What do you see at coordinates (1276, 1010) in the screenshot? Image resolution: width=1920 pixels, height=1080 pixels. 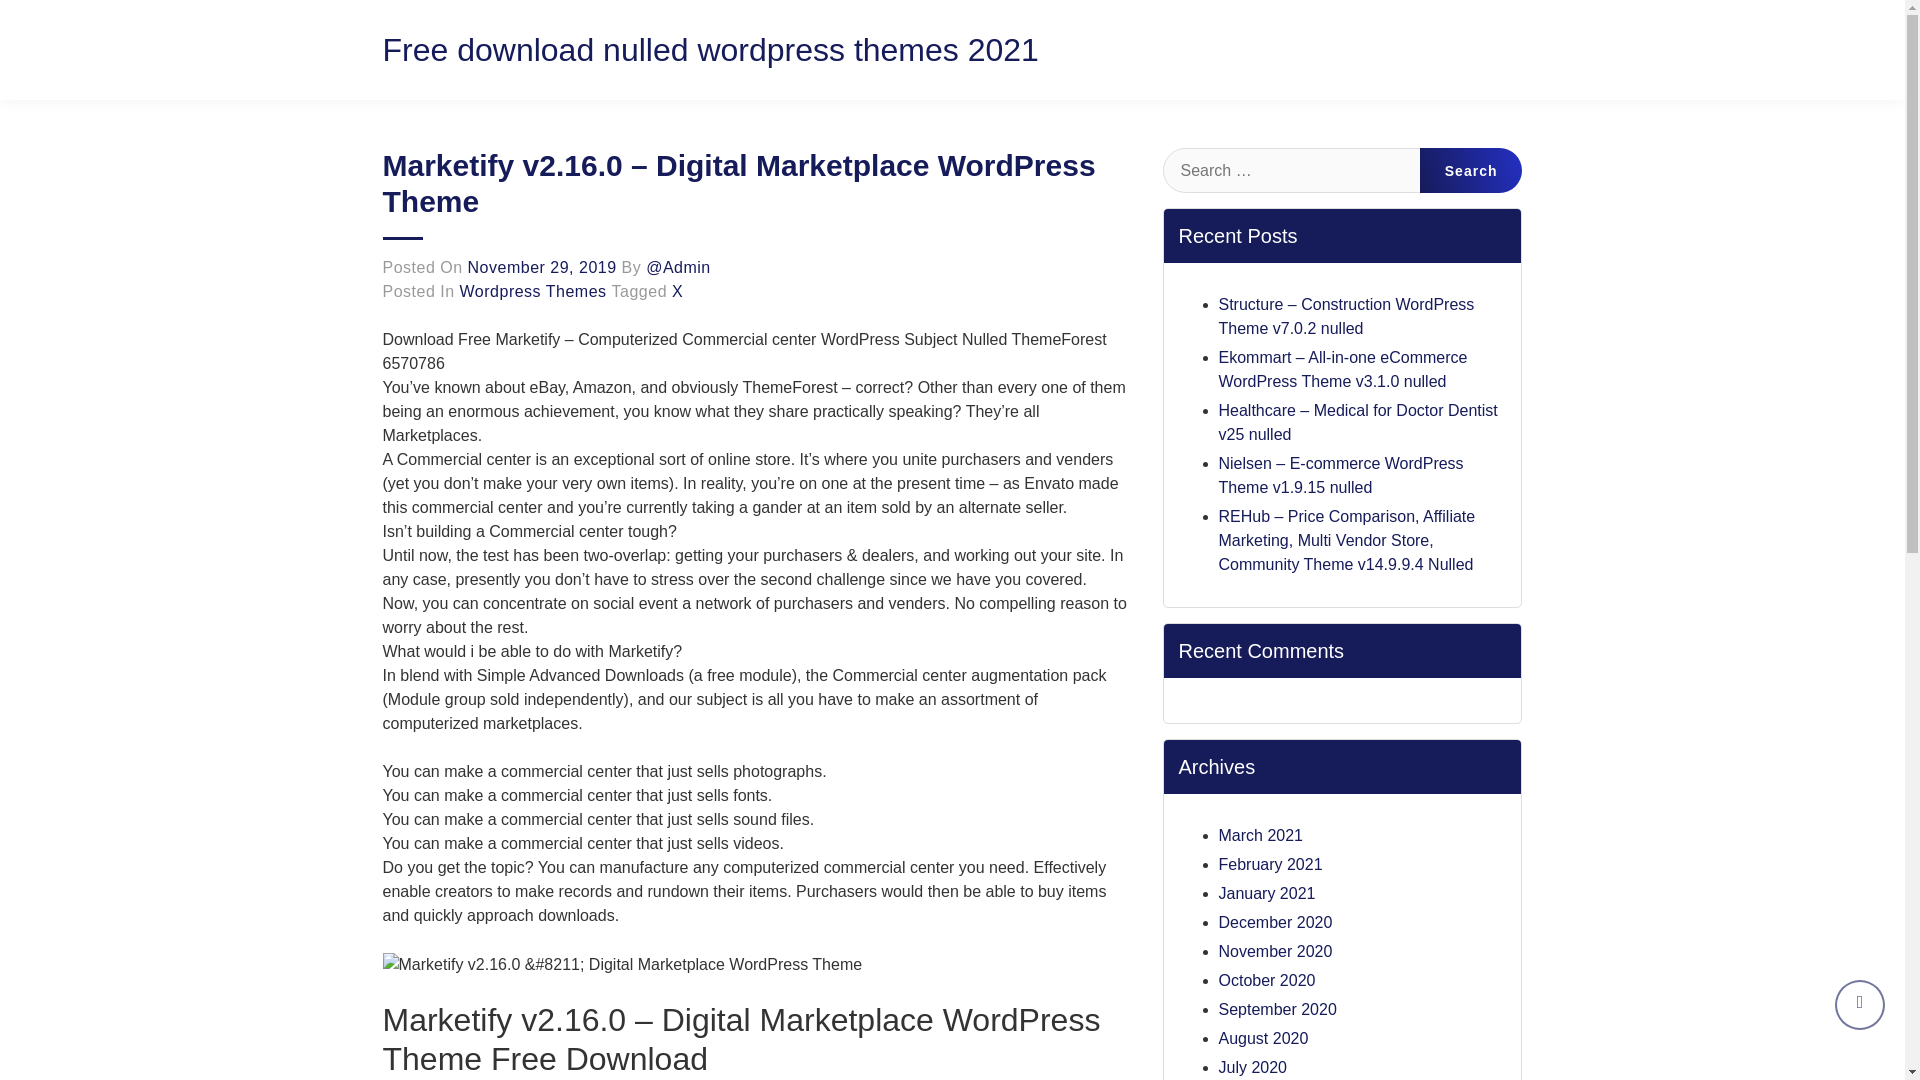 I see `September 2020` at bounding box center [1276, 1010].